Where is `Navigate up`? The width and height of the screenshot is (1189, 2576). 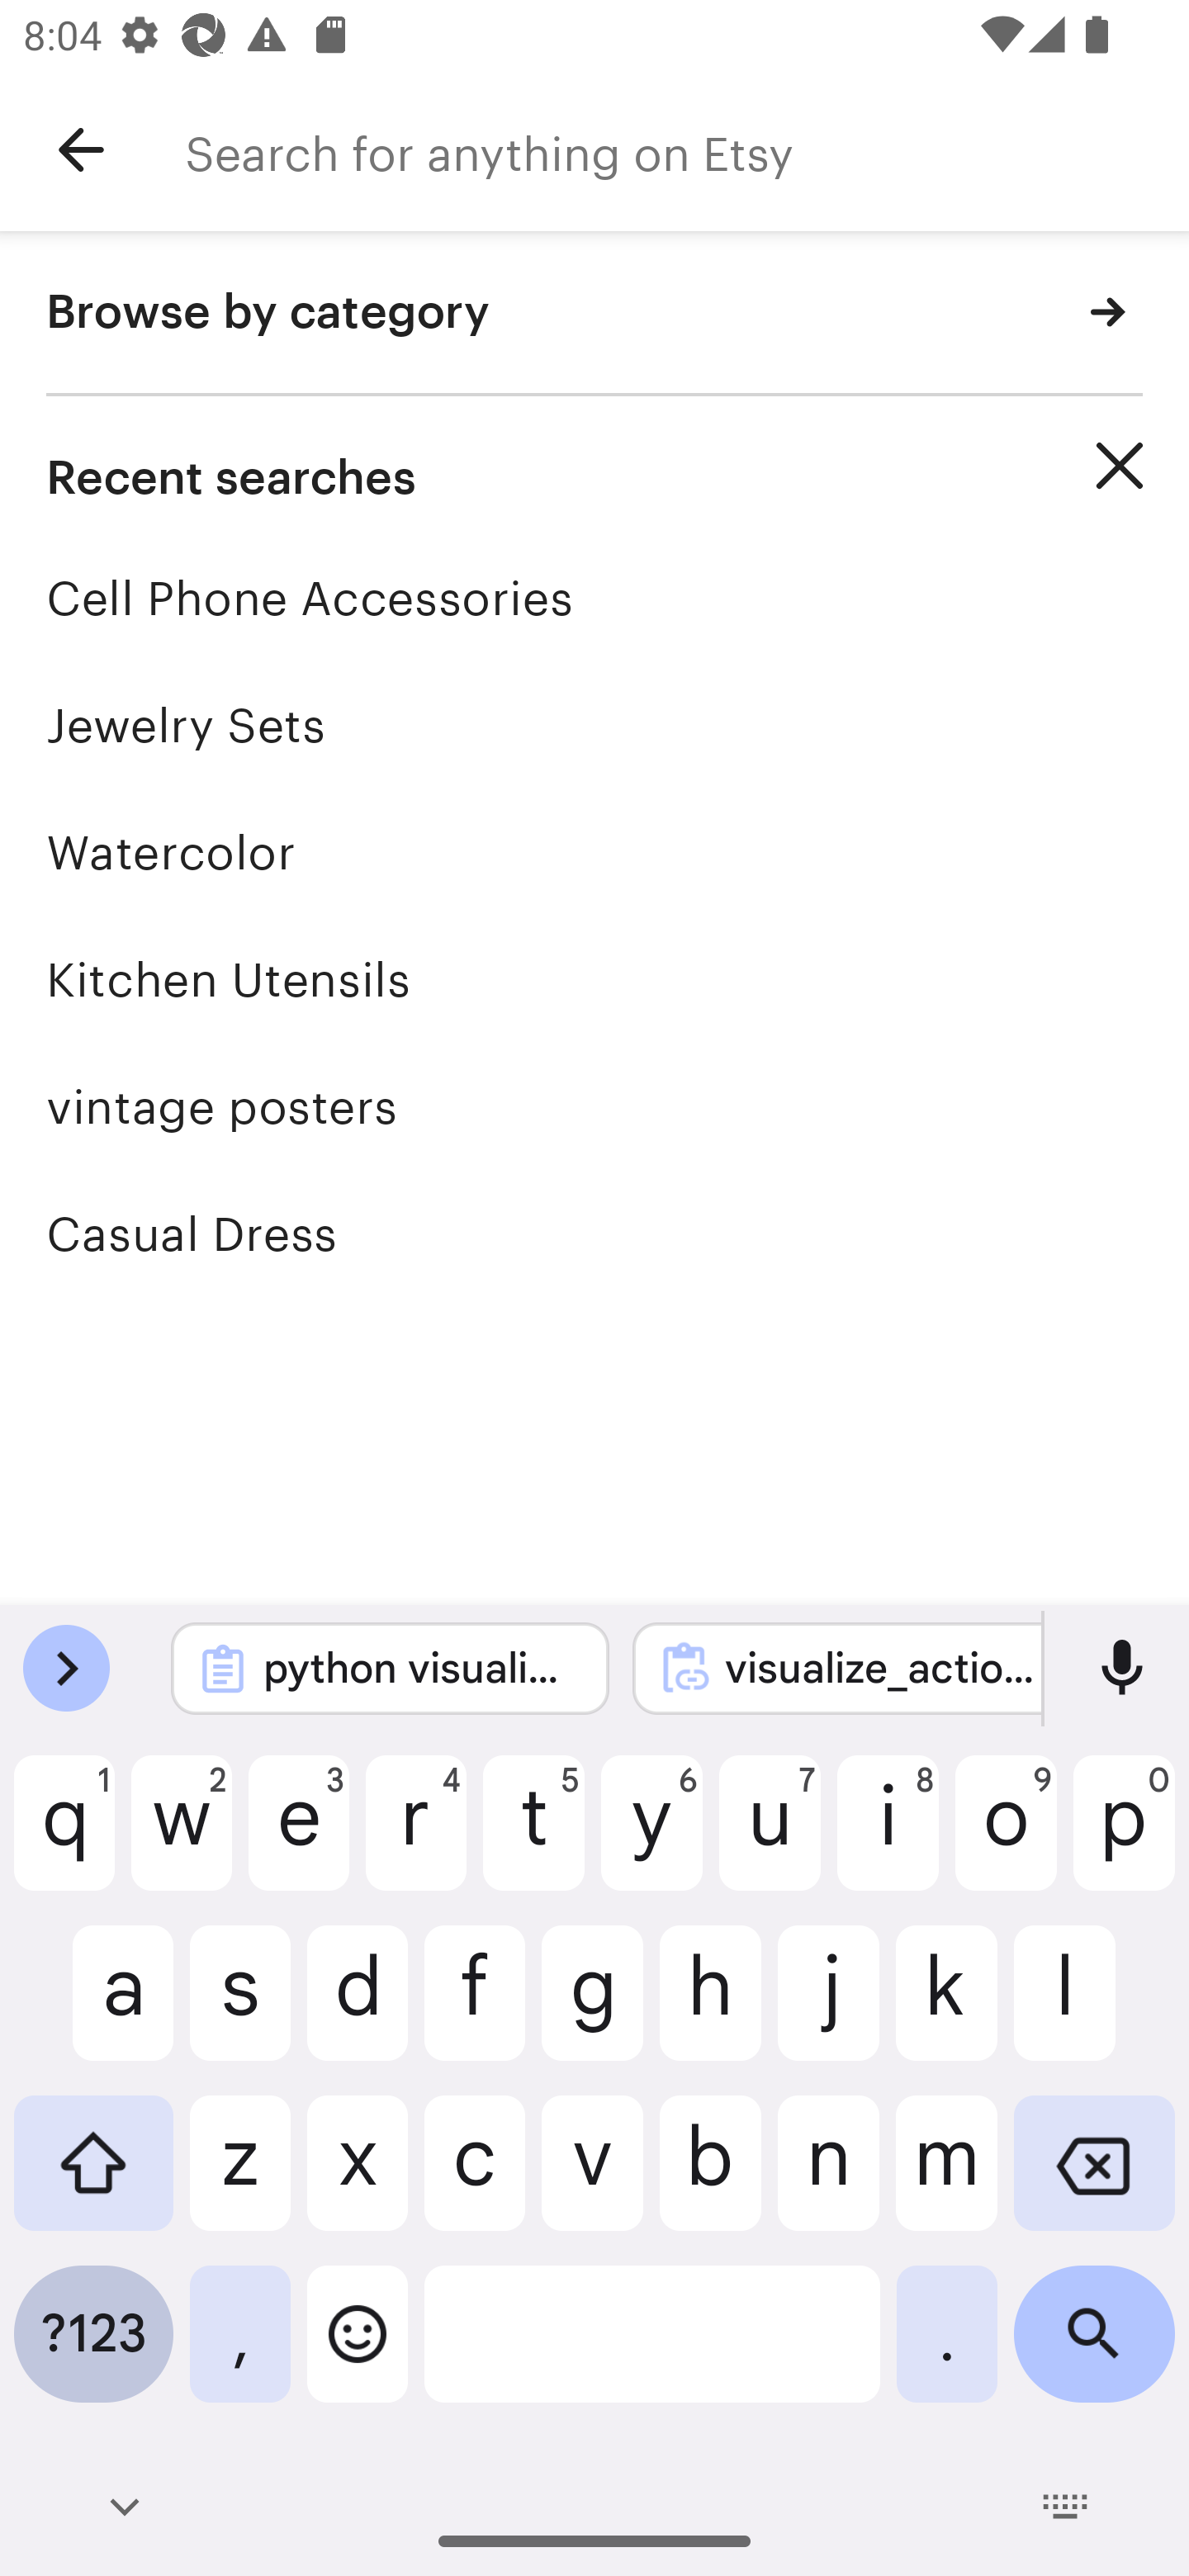
Navigate up is located at coordinates (81, 150).